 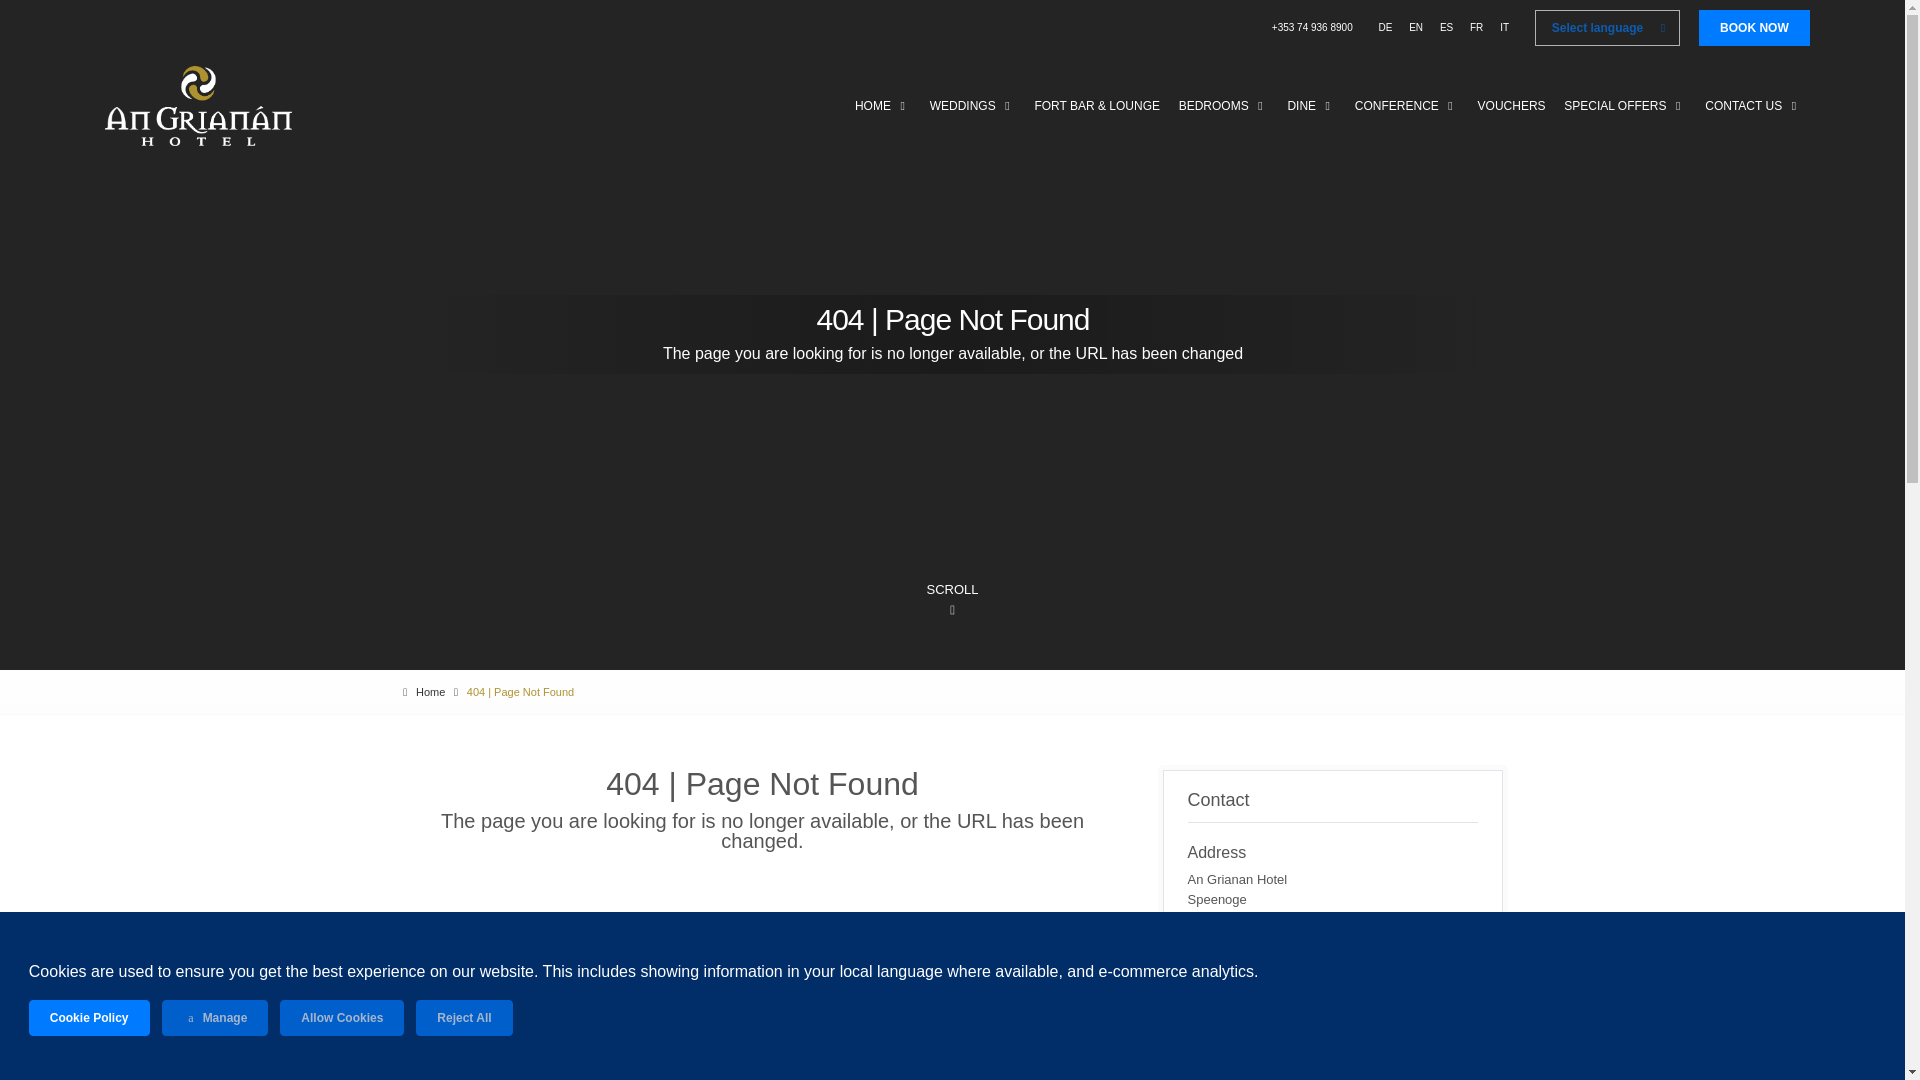 What do you see at coordinates (1406, 105) in the screenshot?
I see `CONFERENCE` at bounding box center [1406, 105].